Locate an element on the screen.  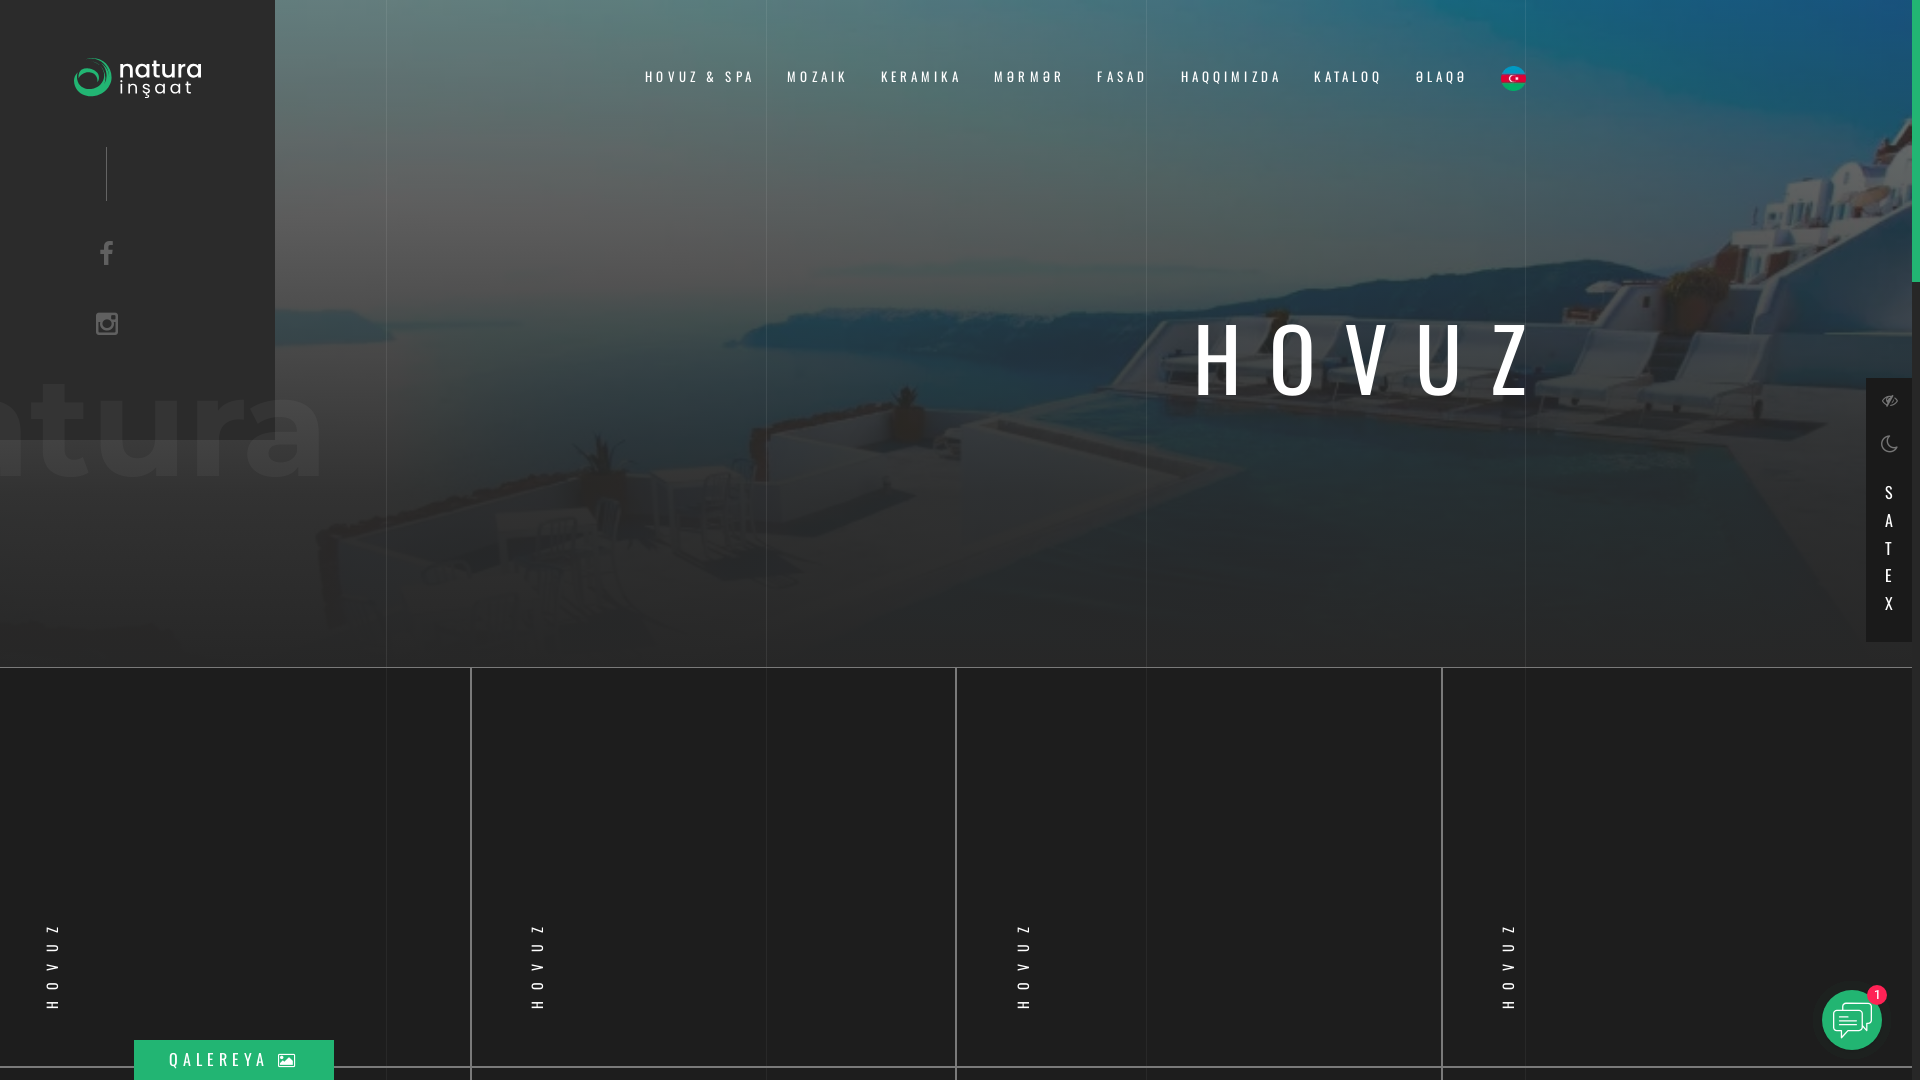
HOVUZ & SPA is located at coordinates (700, 76).